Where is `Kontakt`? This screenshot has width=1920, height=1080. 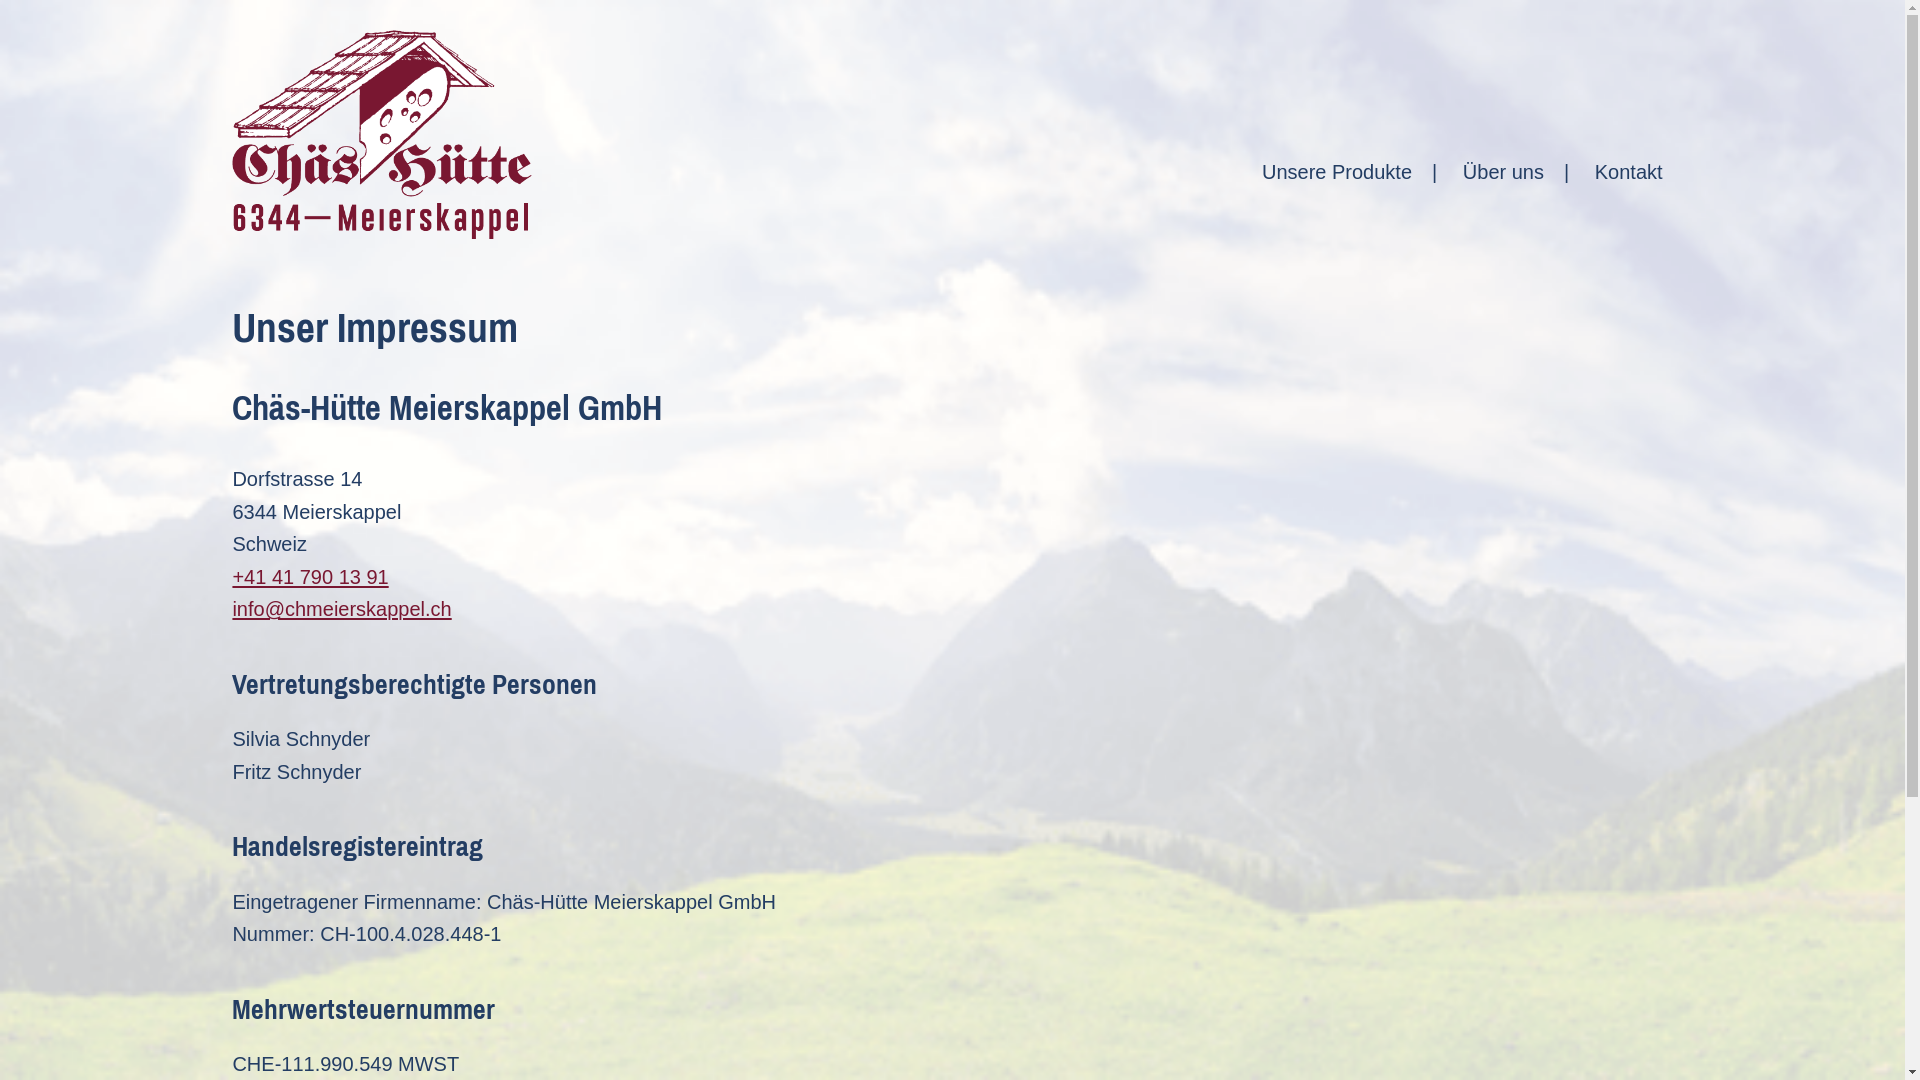
Kontakt is located at coordinates (1629, 172).